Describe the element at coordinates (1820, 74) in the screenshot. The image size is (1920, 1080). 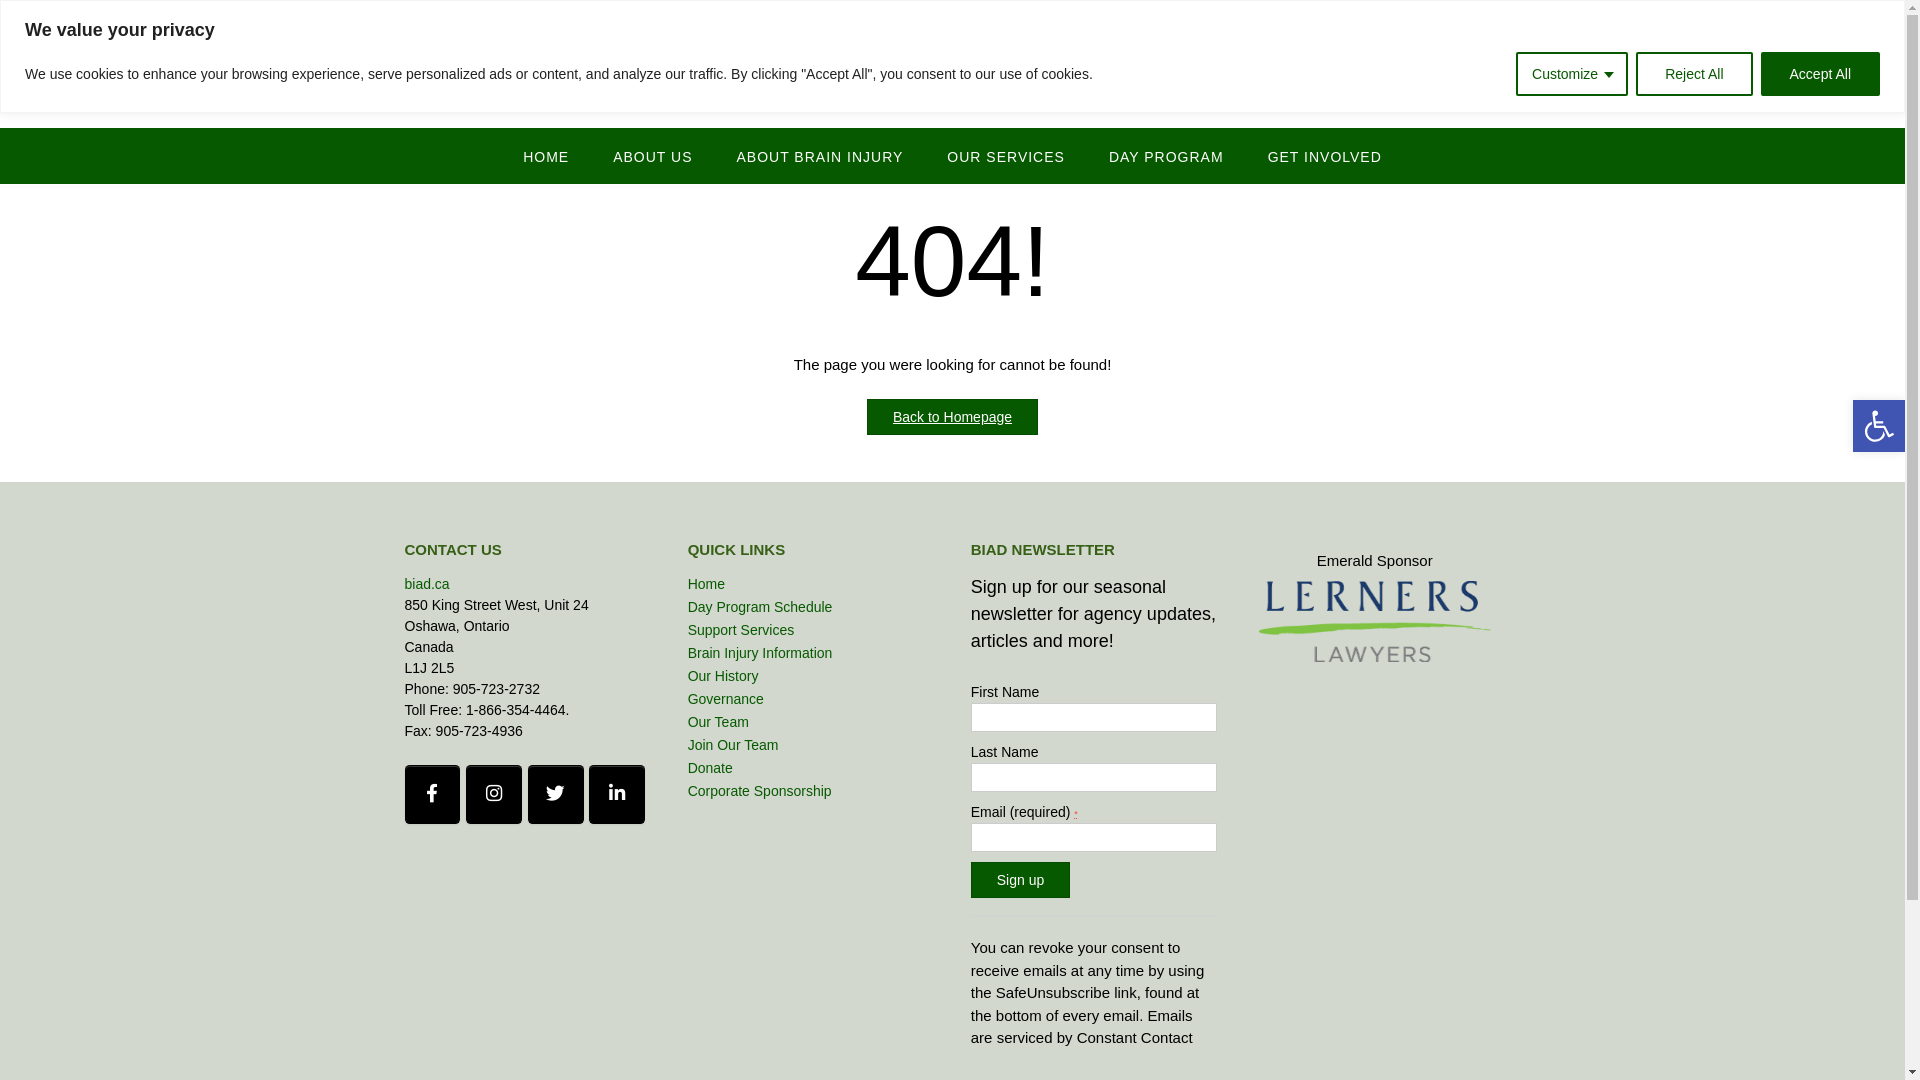
I see `Accept All` at that location.